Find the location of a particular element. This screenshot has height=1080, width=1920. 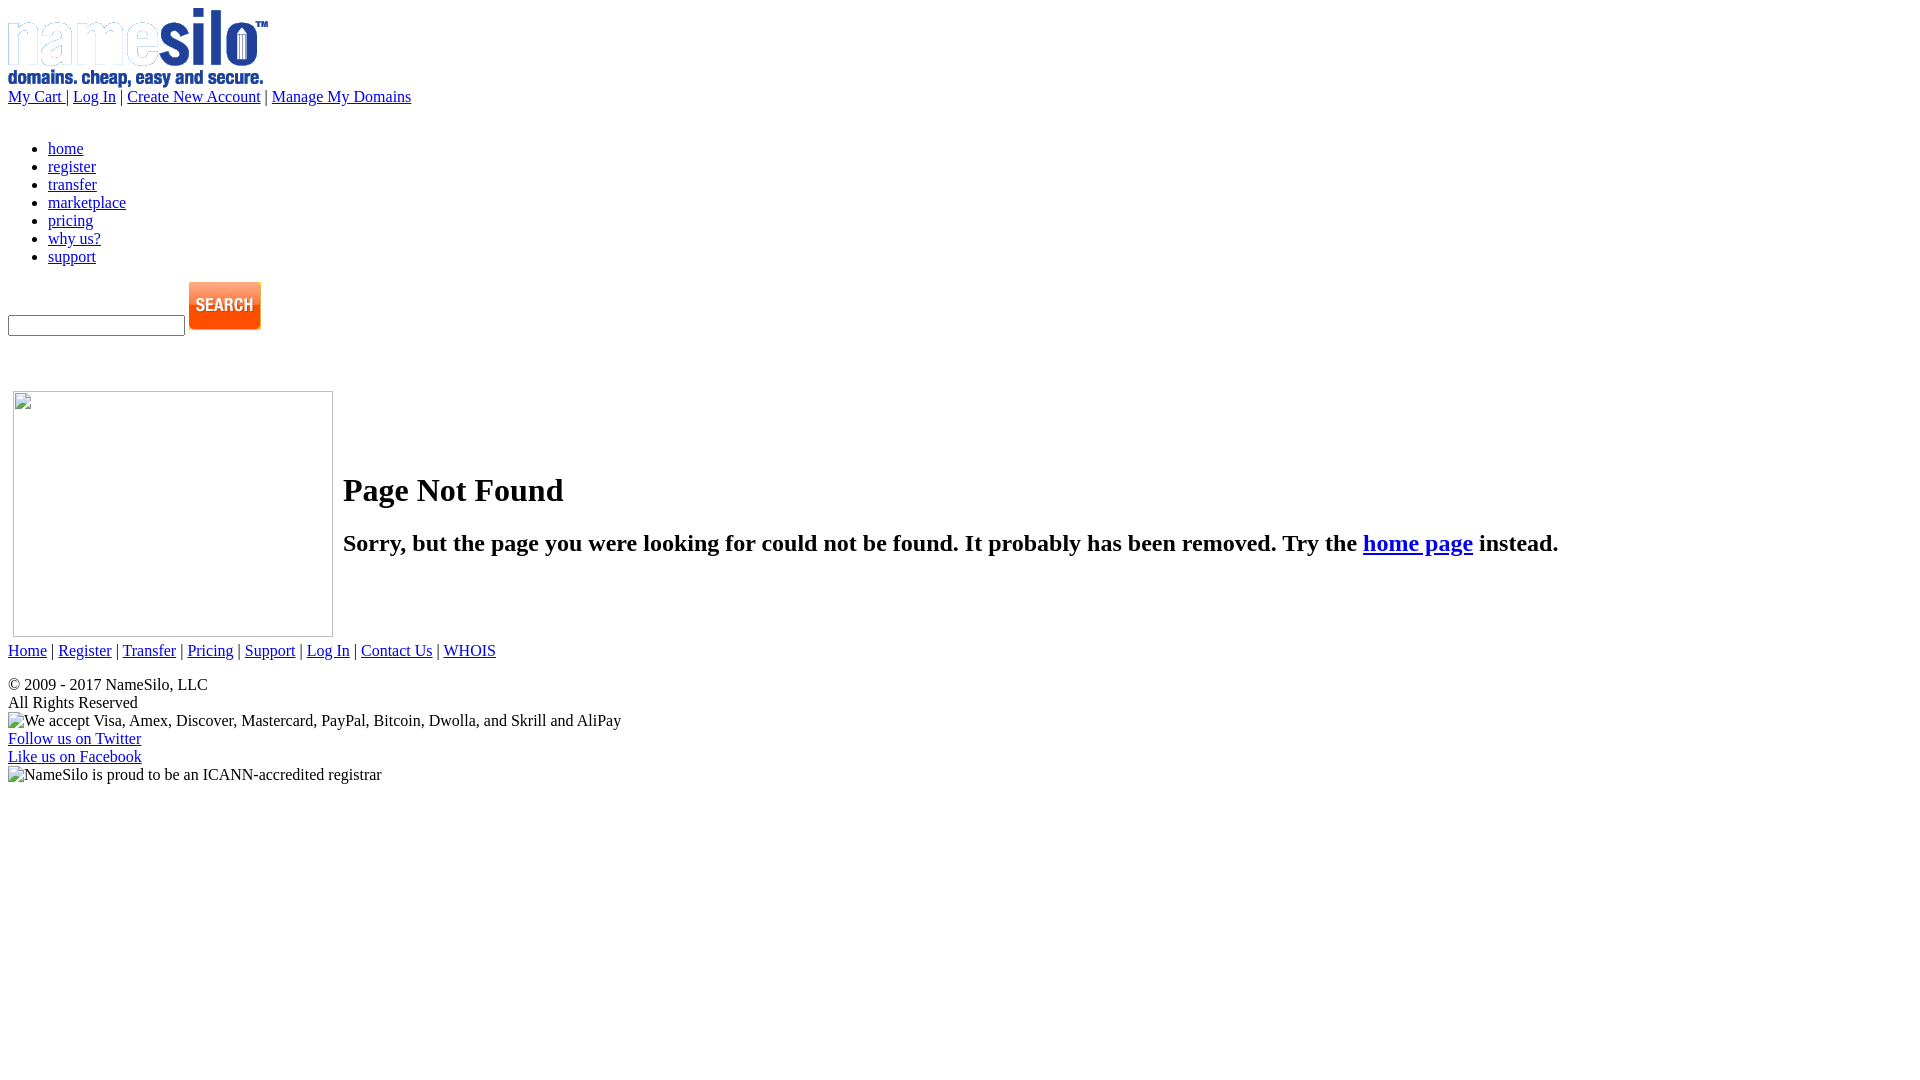

Home is located at coordinates (28, 650).